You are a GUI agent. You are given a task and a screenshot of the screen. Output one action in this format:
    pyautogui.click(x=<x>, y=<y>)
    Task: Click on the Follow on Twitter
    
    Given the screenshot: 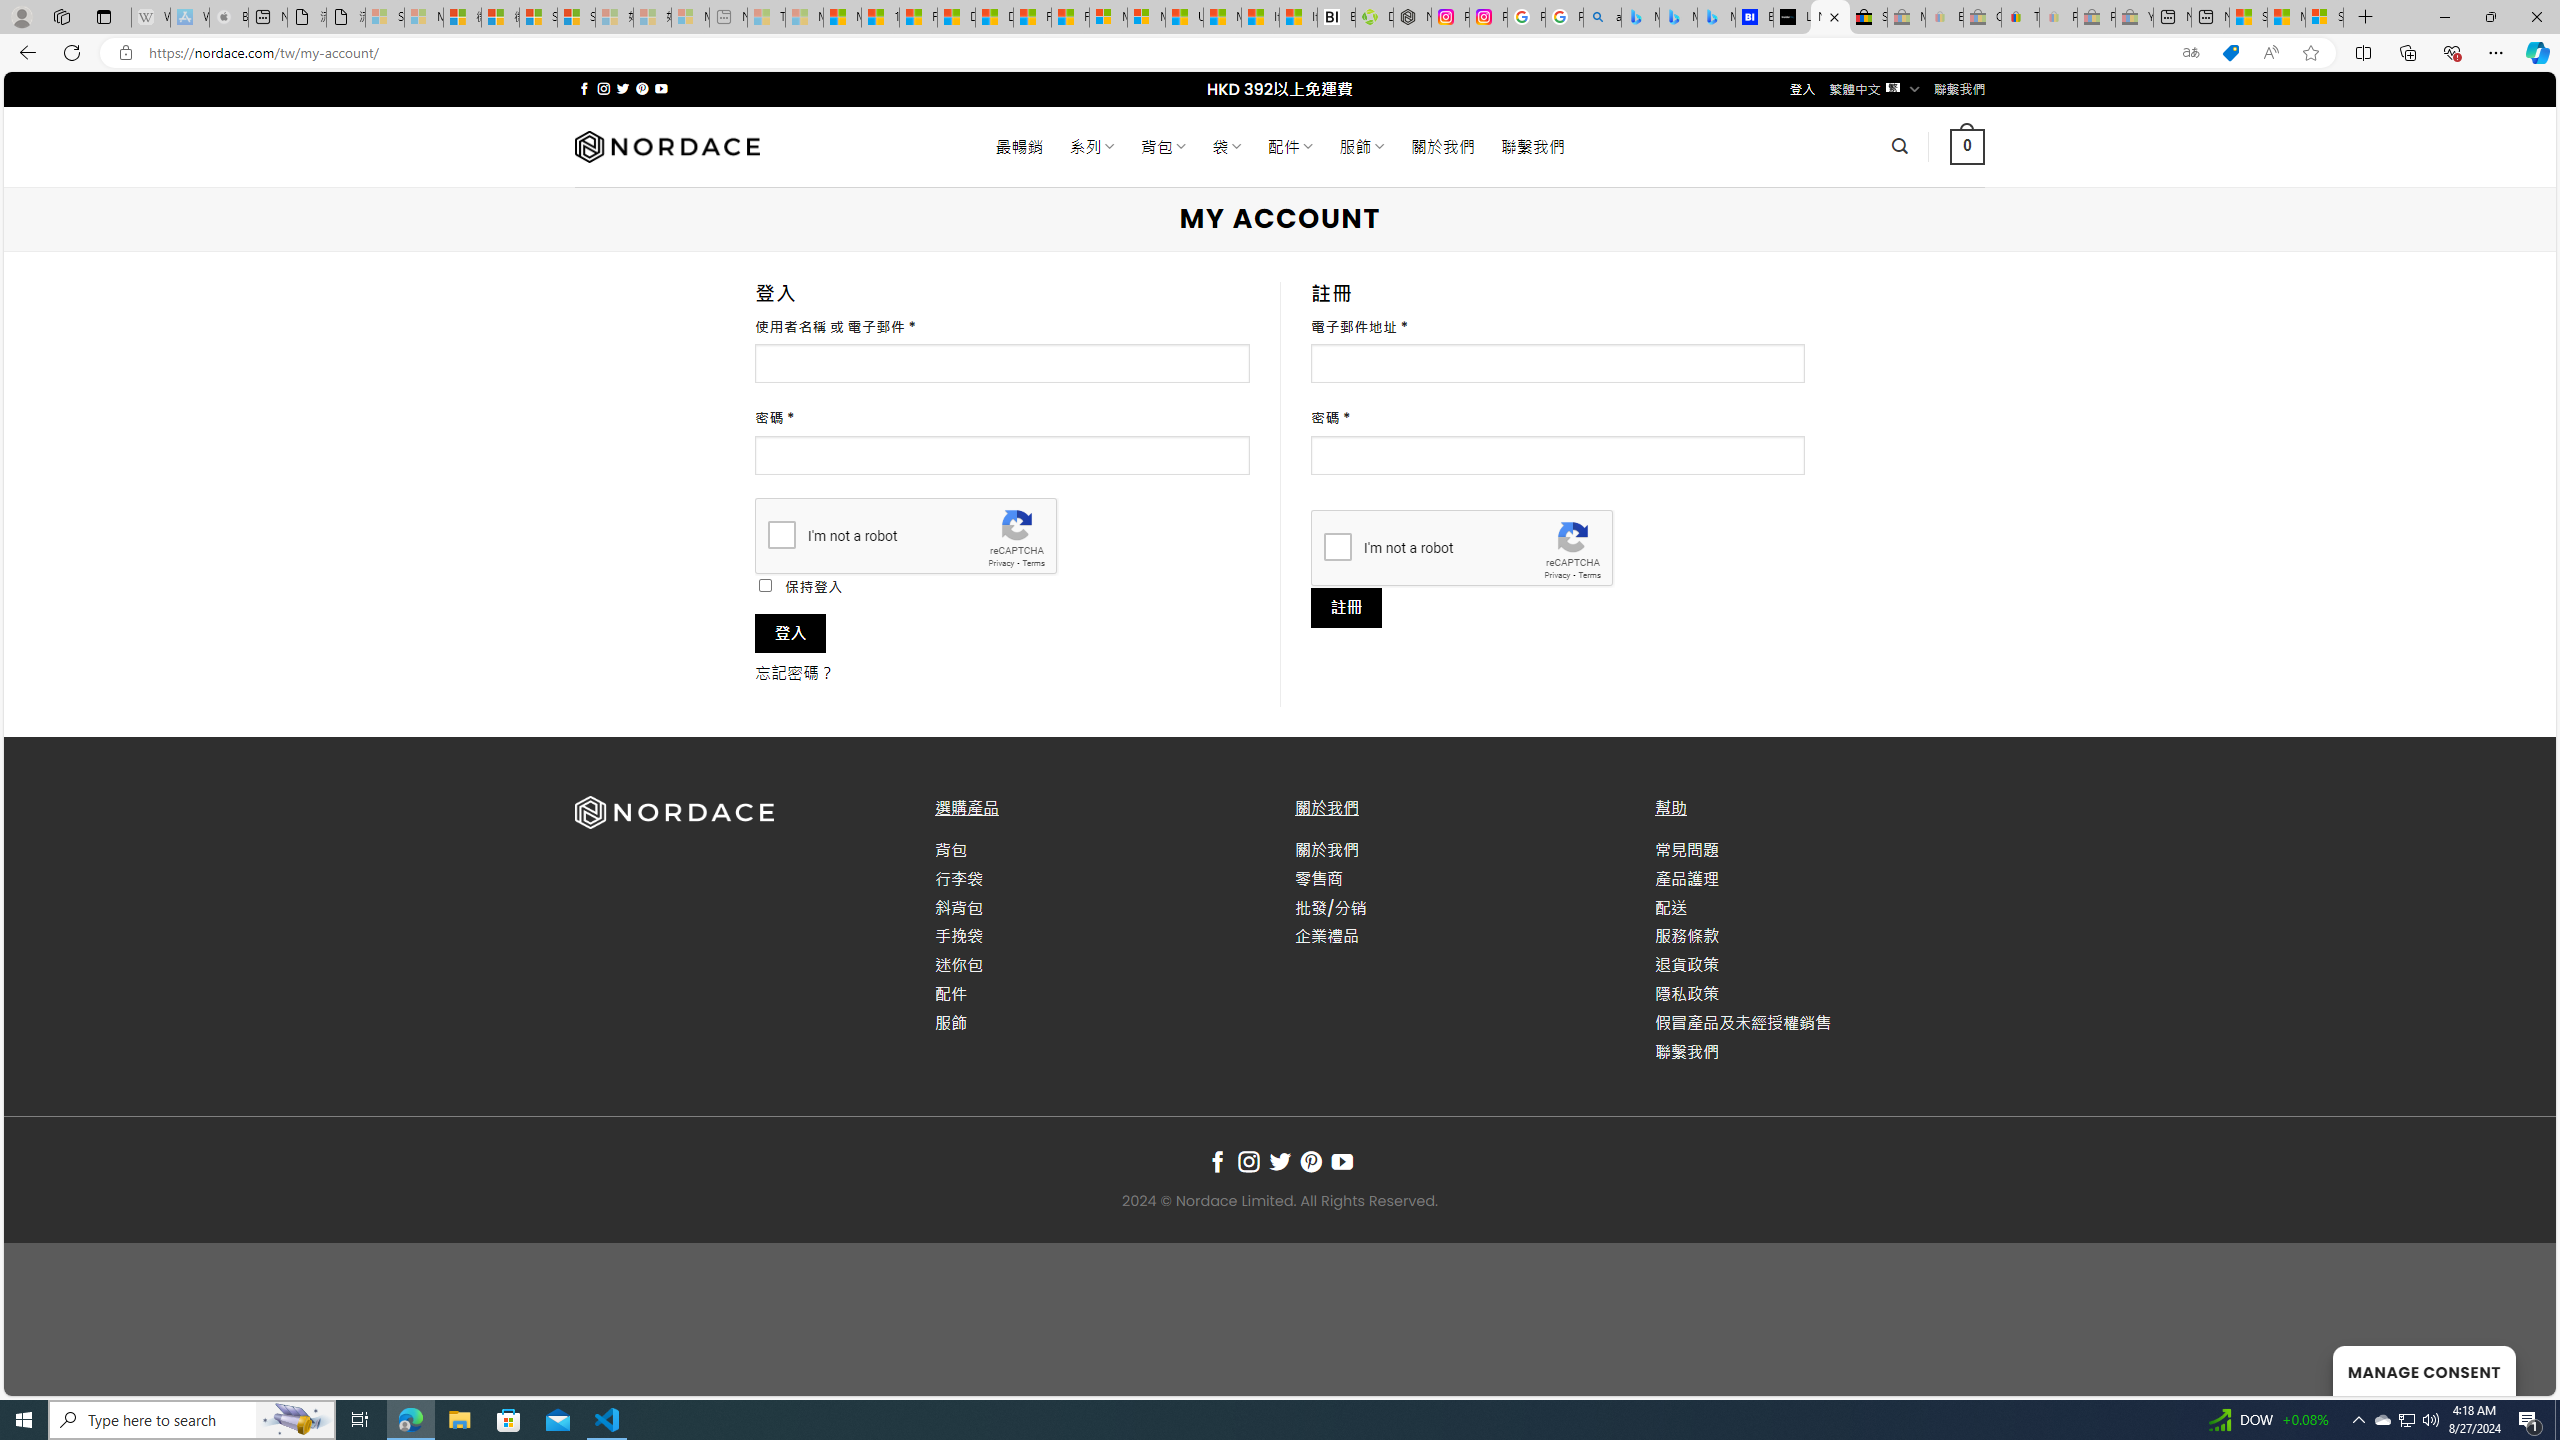 What is the action you would take?
    pyautogui.click(x=1280, y=1162)
    